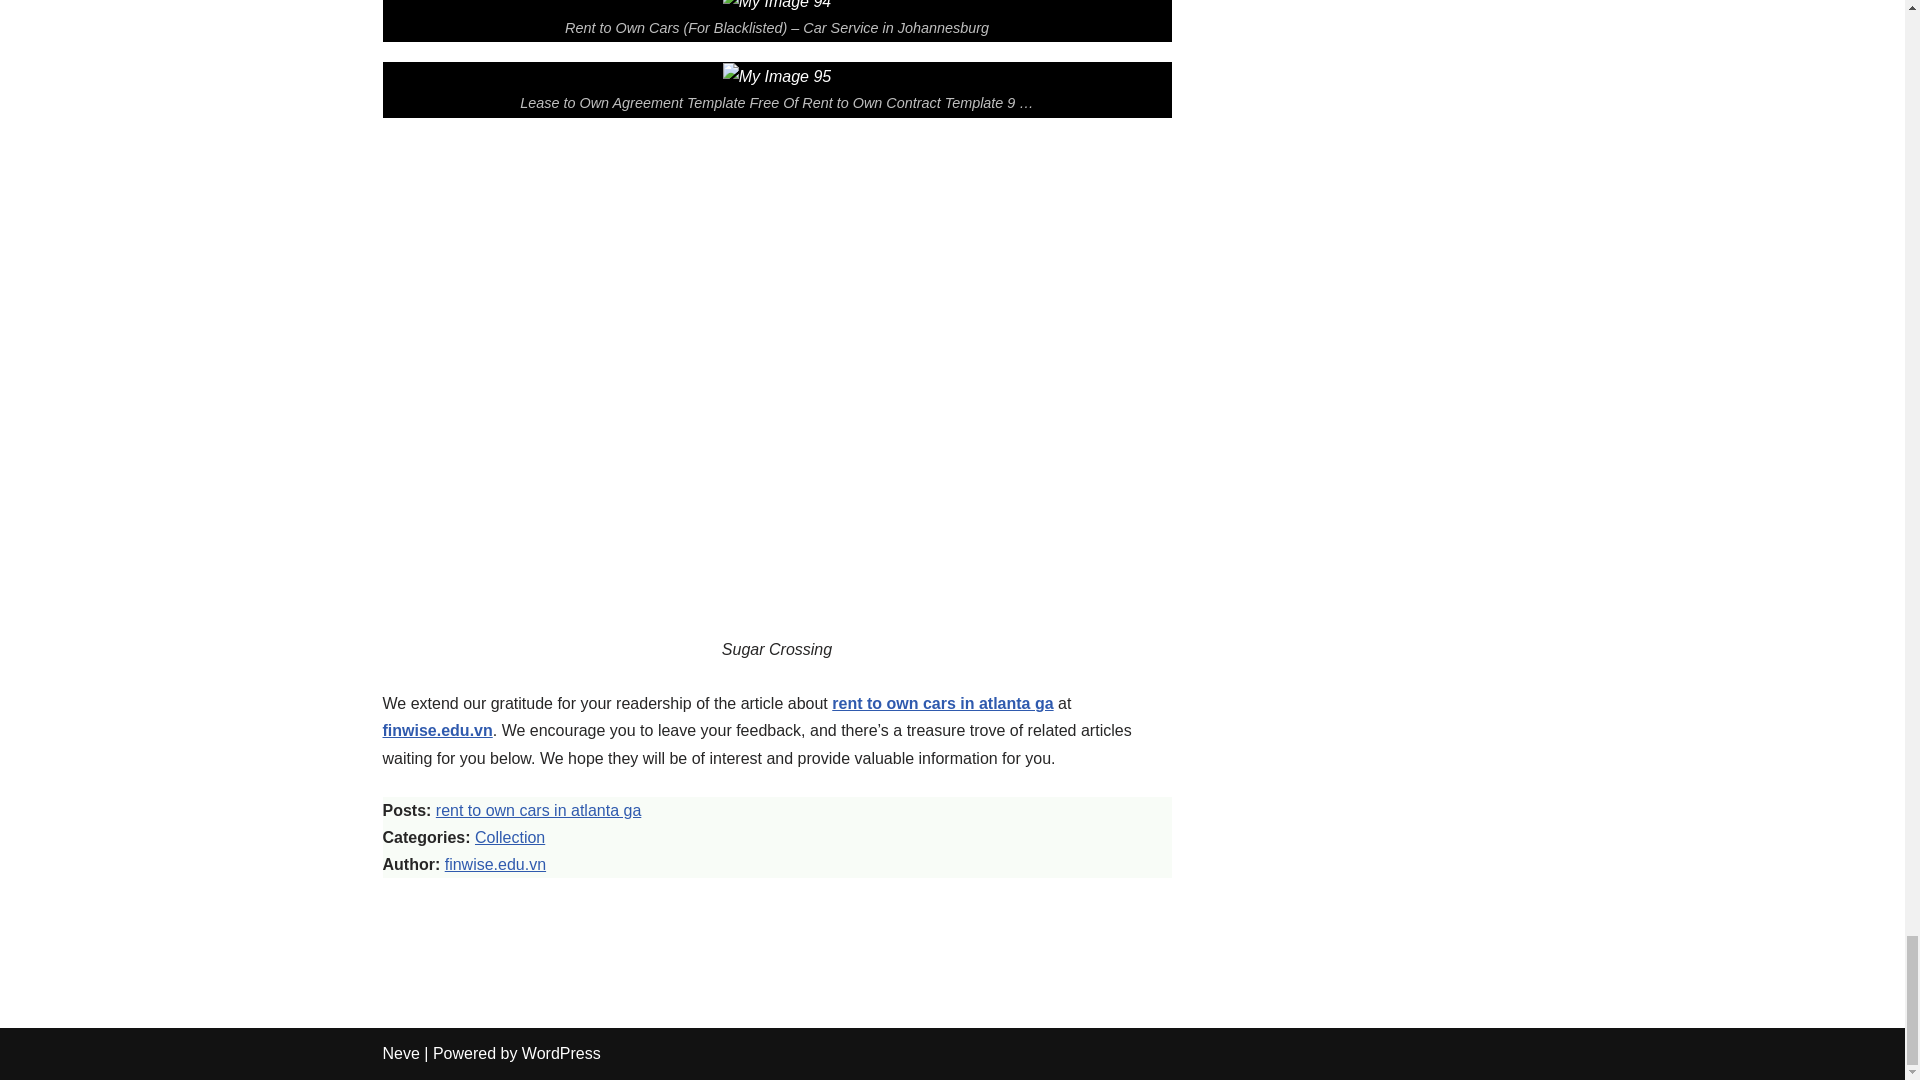 The width and height of the screenshot is (1920, 1080). What do you see at coordinates (942, 703) in the screenshot?
I see `rent to own cars in atlanta ga` at bounding box center [942, 703].